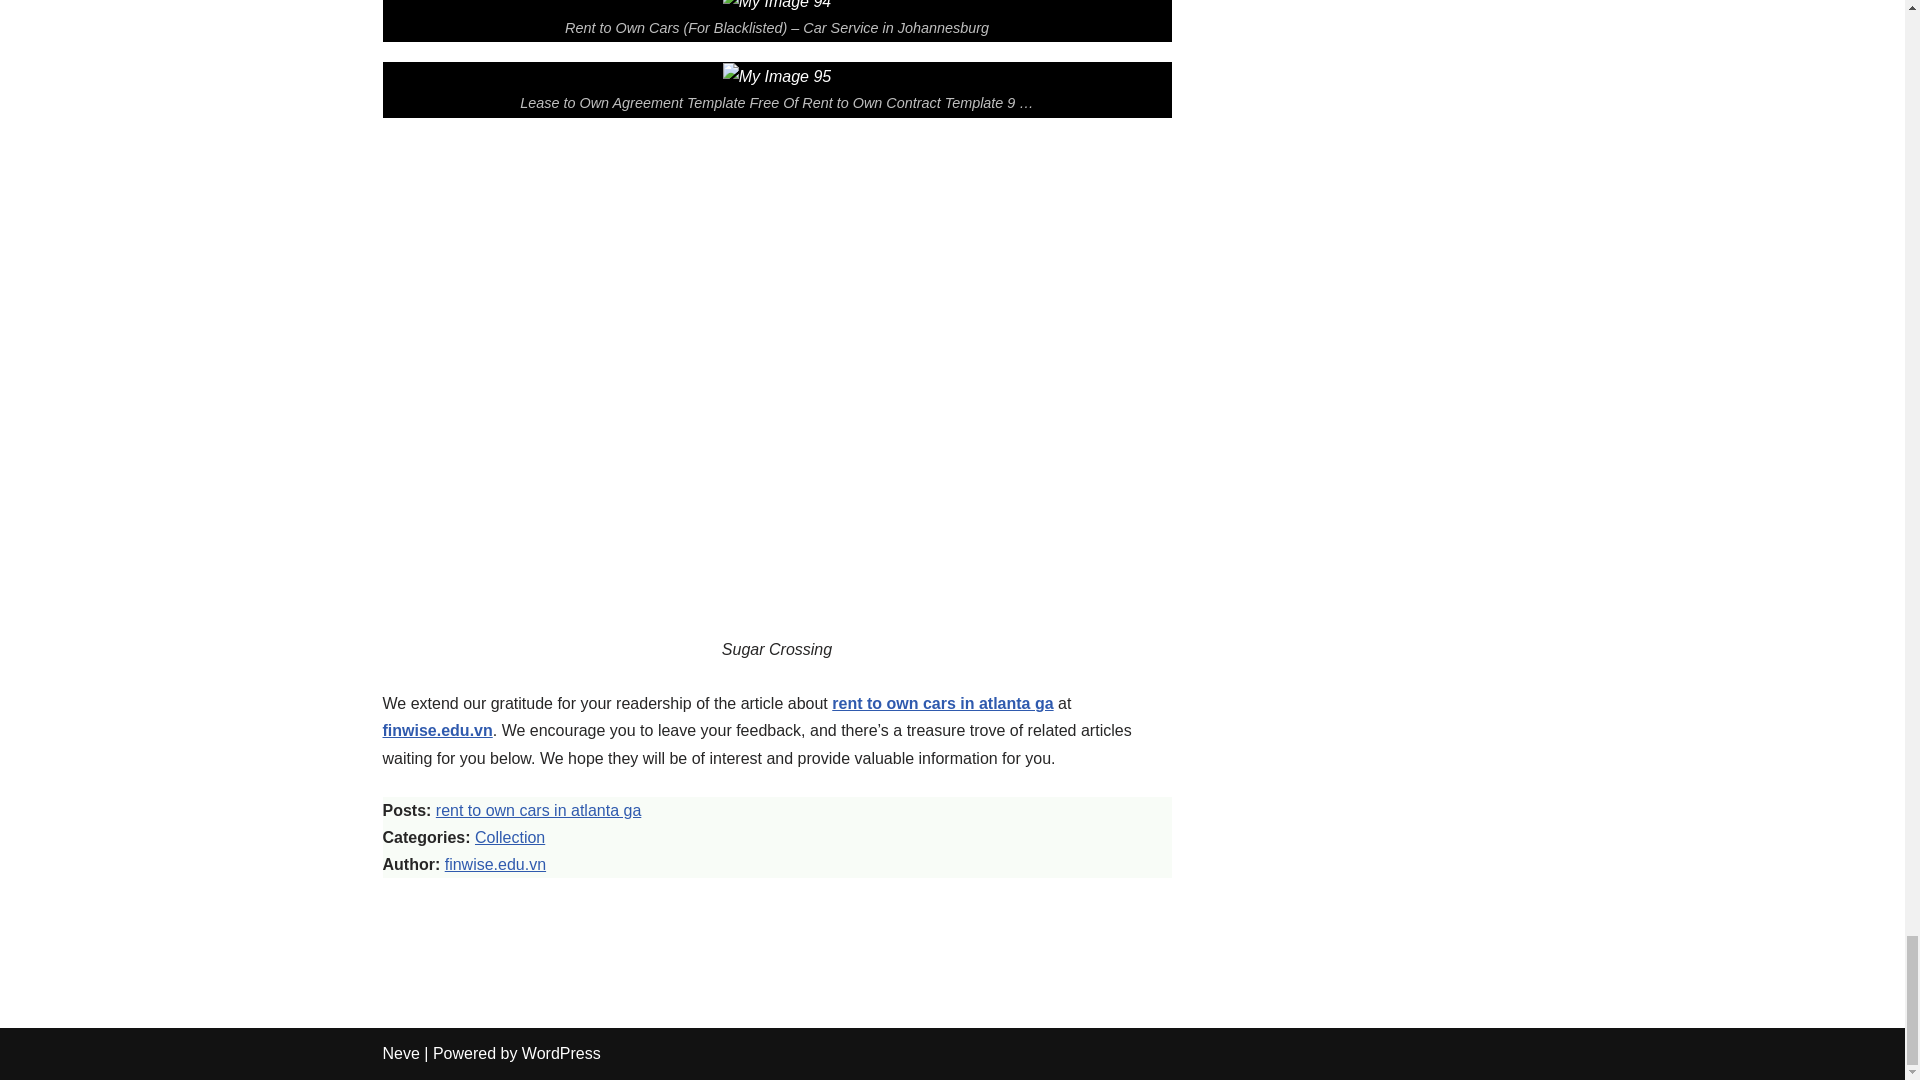 The width and height of the screenshot is (1920, 1080). What do you see at coordinates (942, 703) in the screenshot?
I see `rent to own cars in atlanta ga` at bounding box center [942, 703].